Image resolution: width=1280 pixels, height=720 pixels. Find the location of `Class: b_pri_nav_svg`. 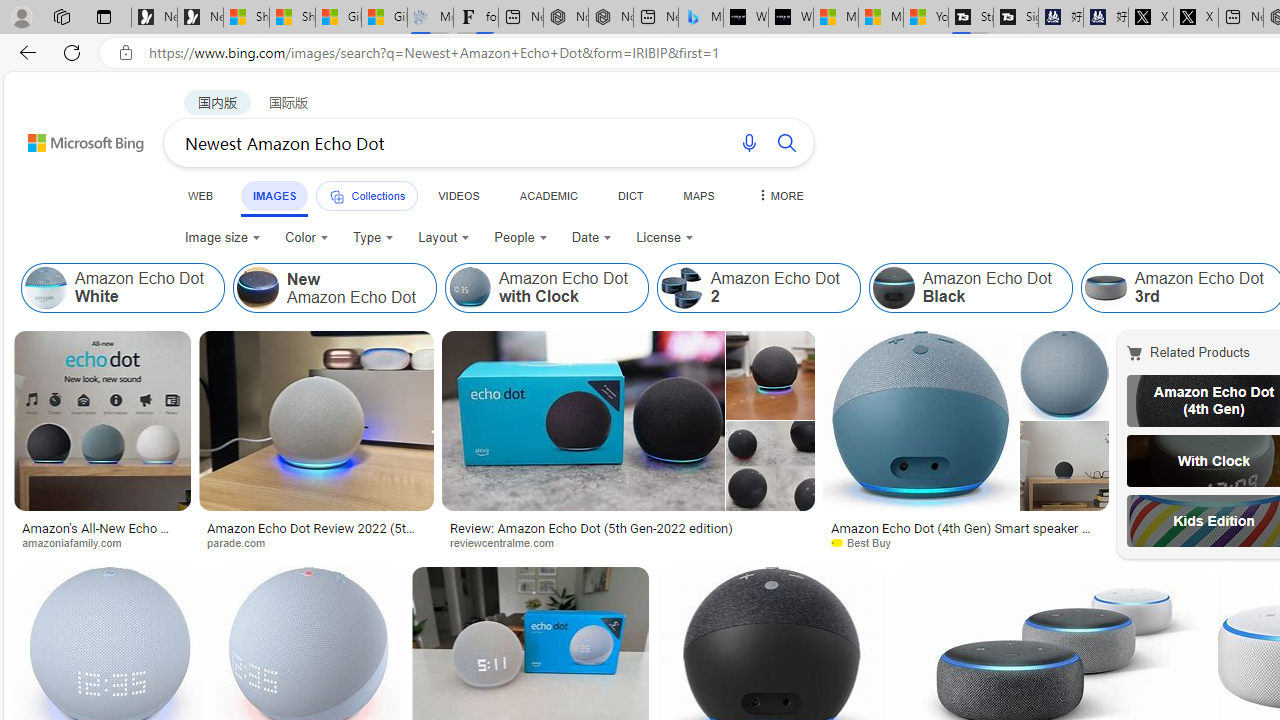

Class: b_pri_nav_svg is located at coordinates (336, 196).